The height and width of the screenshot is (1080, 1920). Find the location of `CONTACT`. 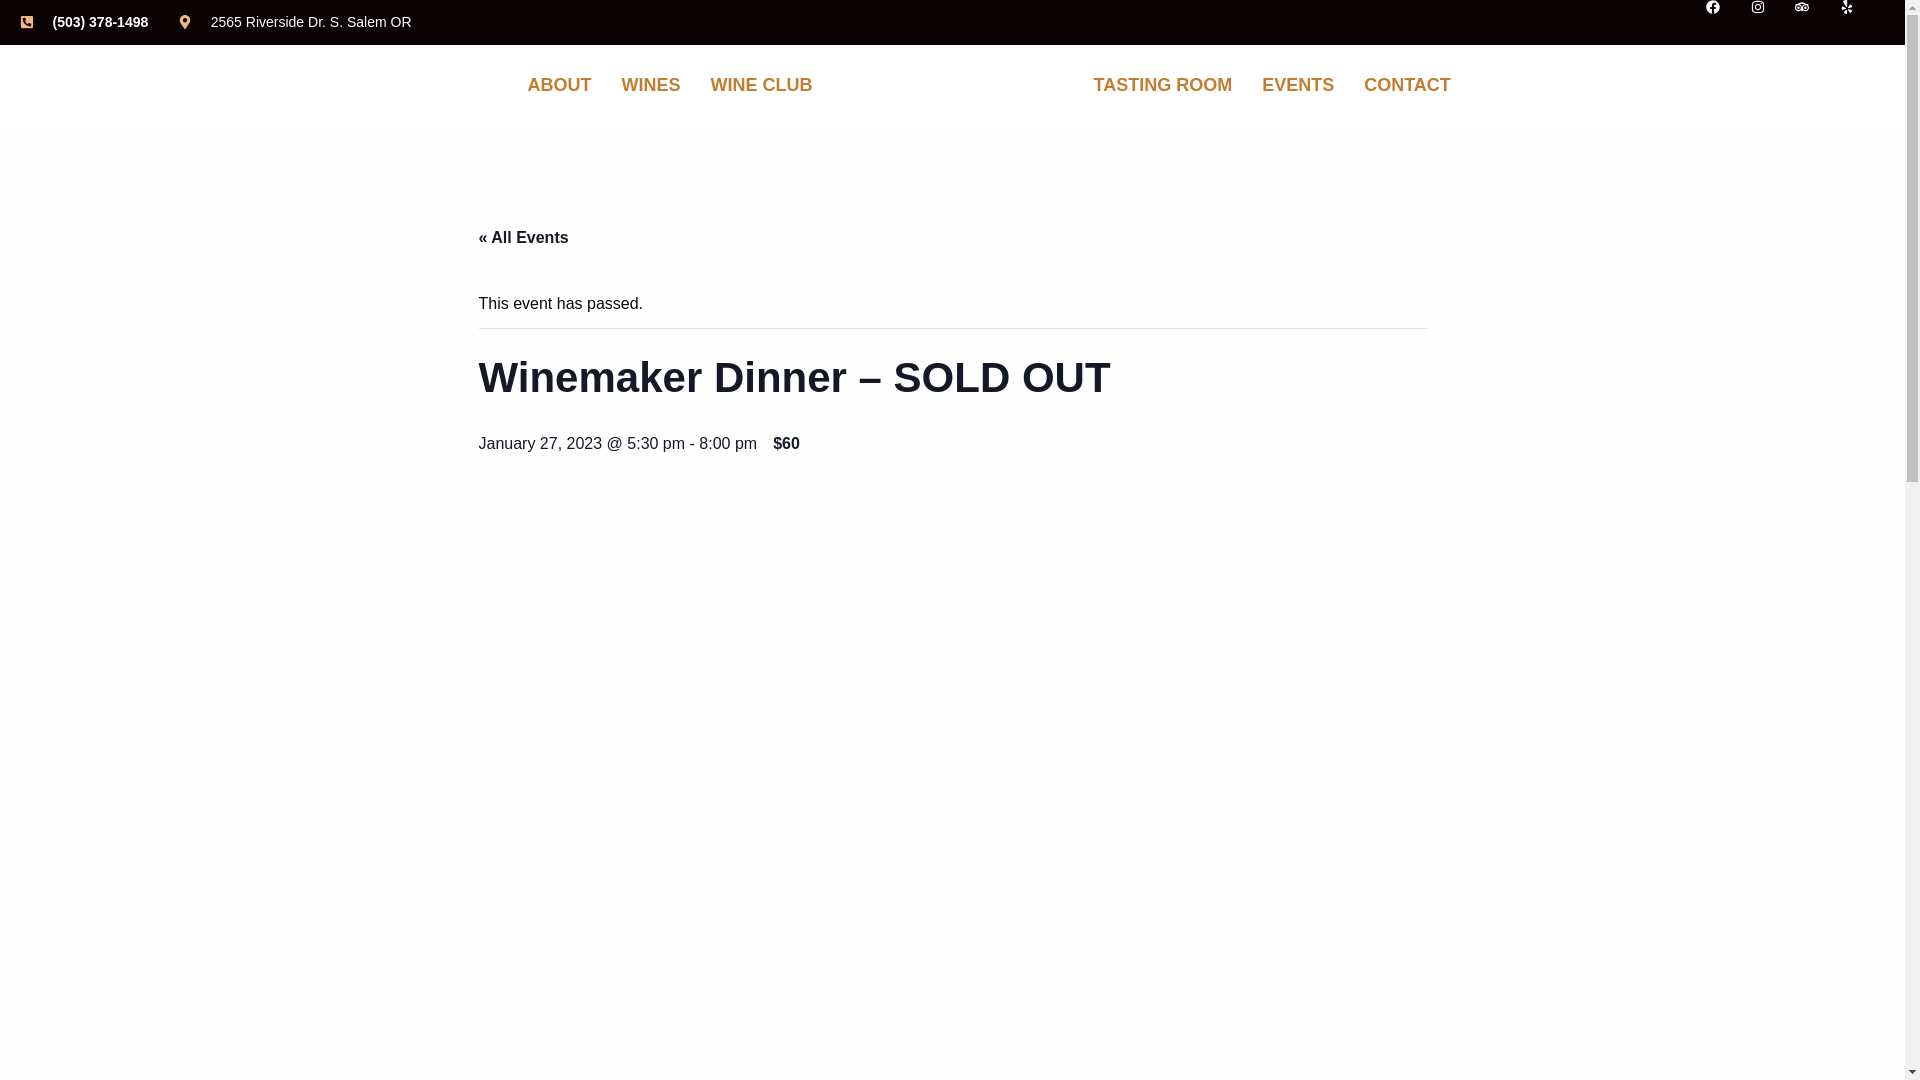

CONTACT is located at coordinates (1407, 85).